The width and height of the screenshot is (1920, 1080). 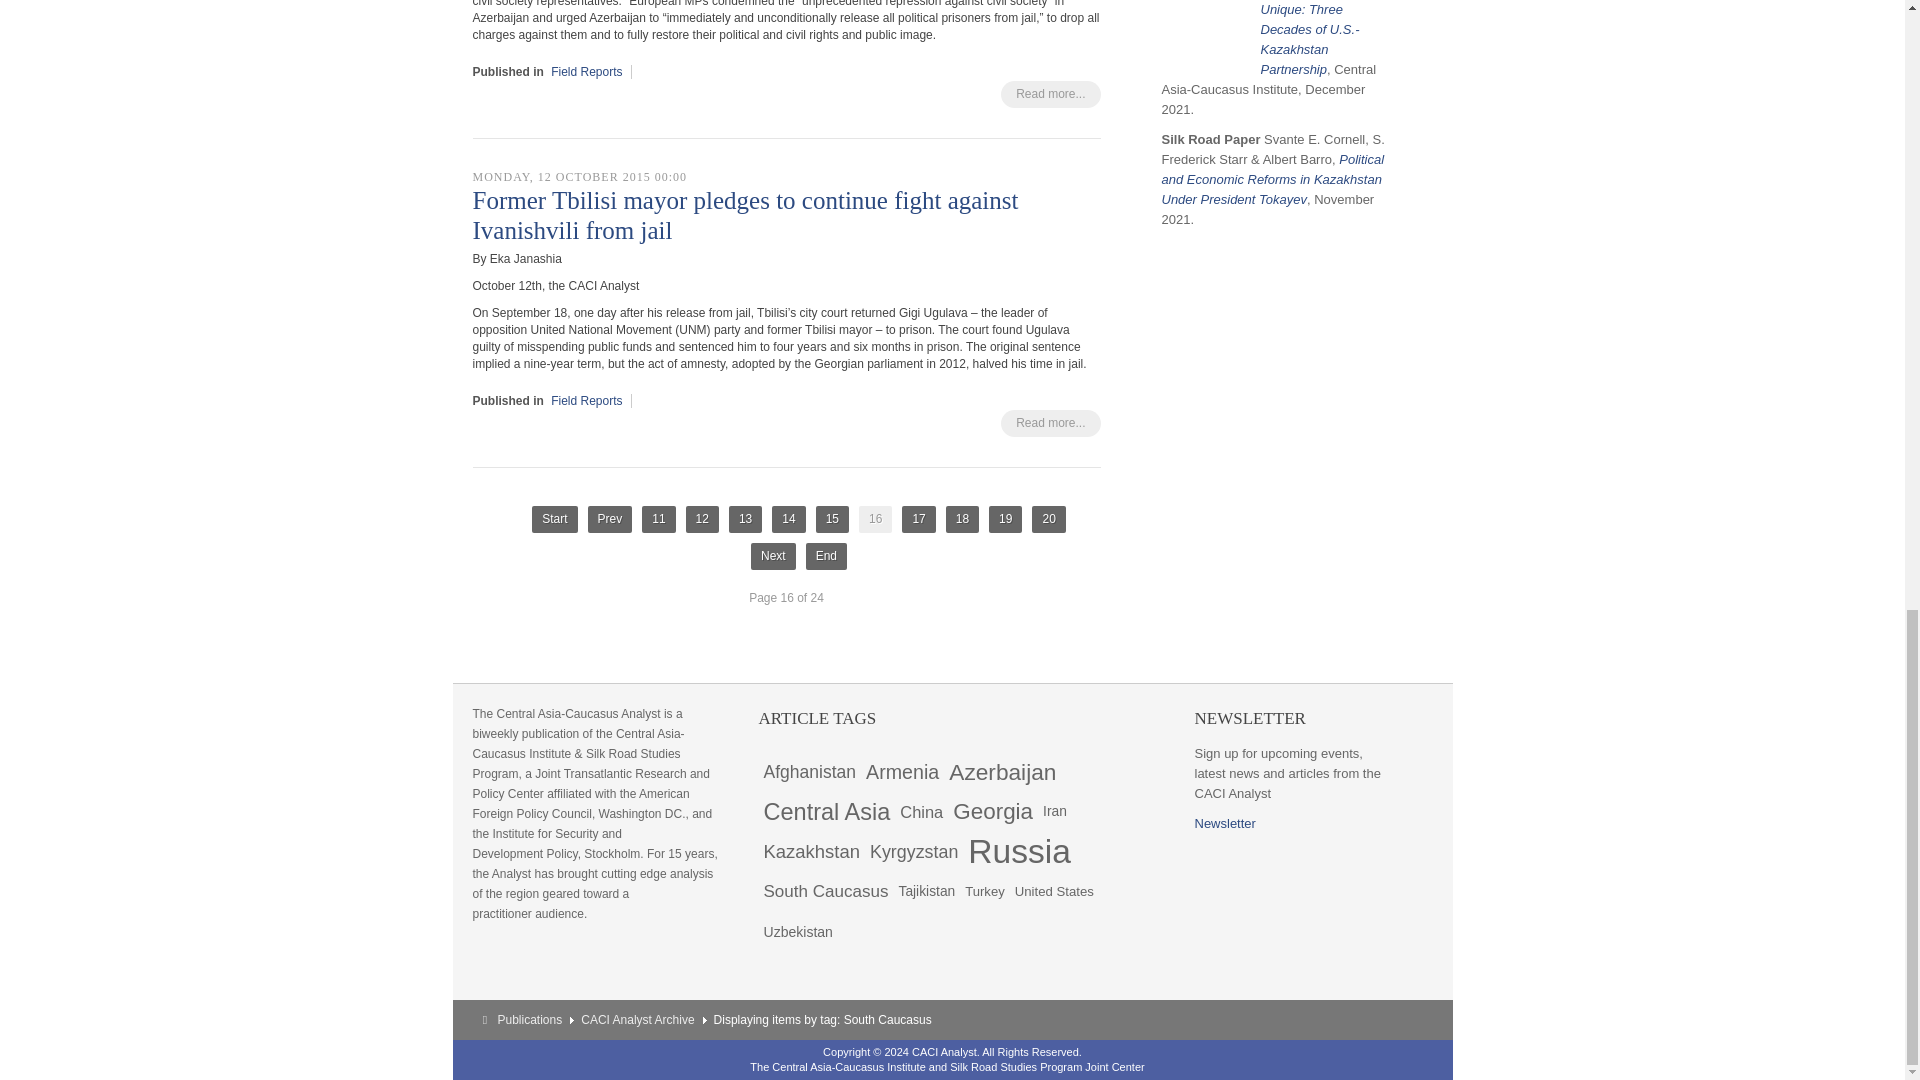 What do you see at coordinates (586, 401) in the screenshot?
I see `Field Reports` at bounding box center [586, 401].